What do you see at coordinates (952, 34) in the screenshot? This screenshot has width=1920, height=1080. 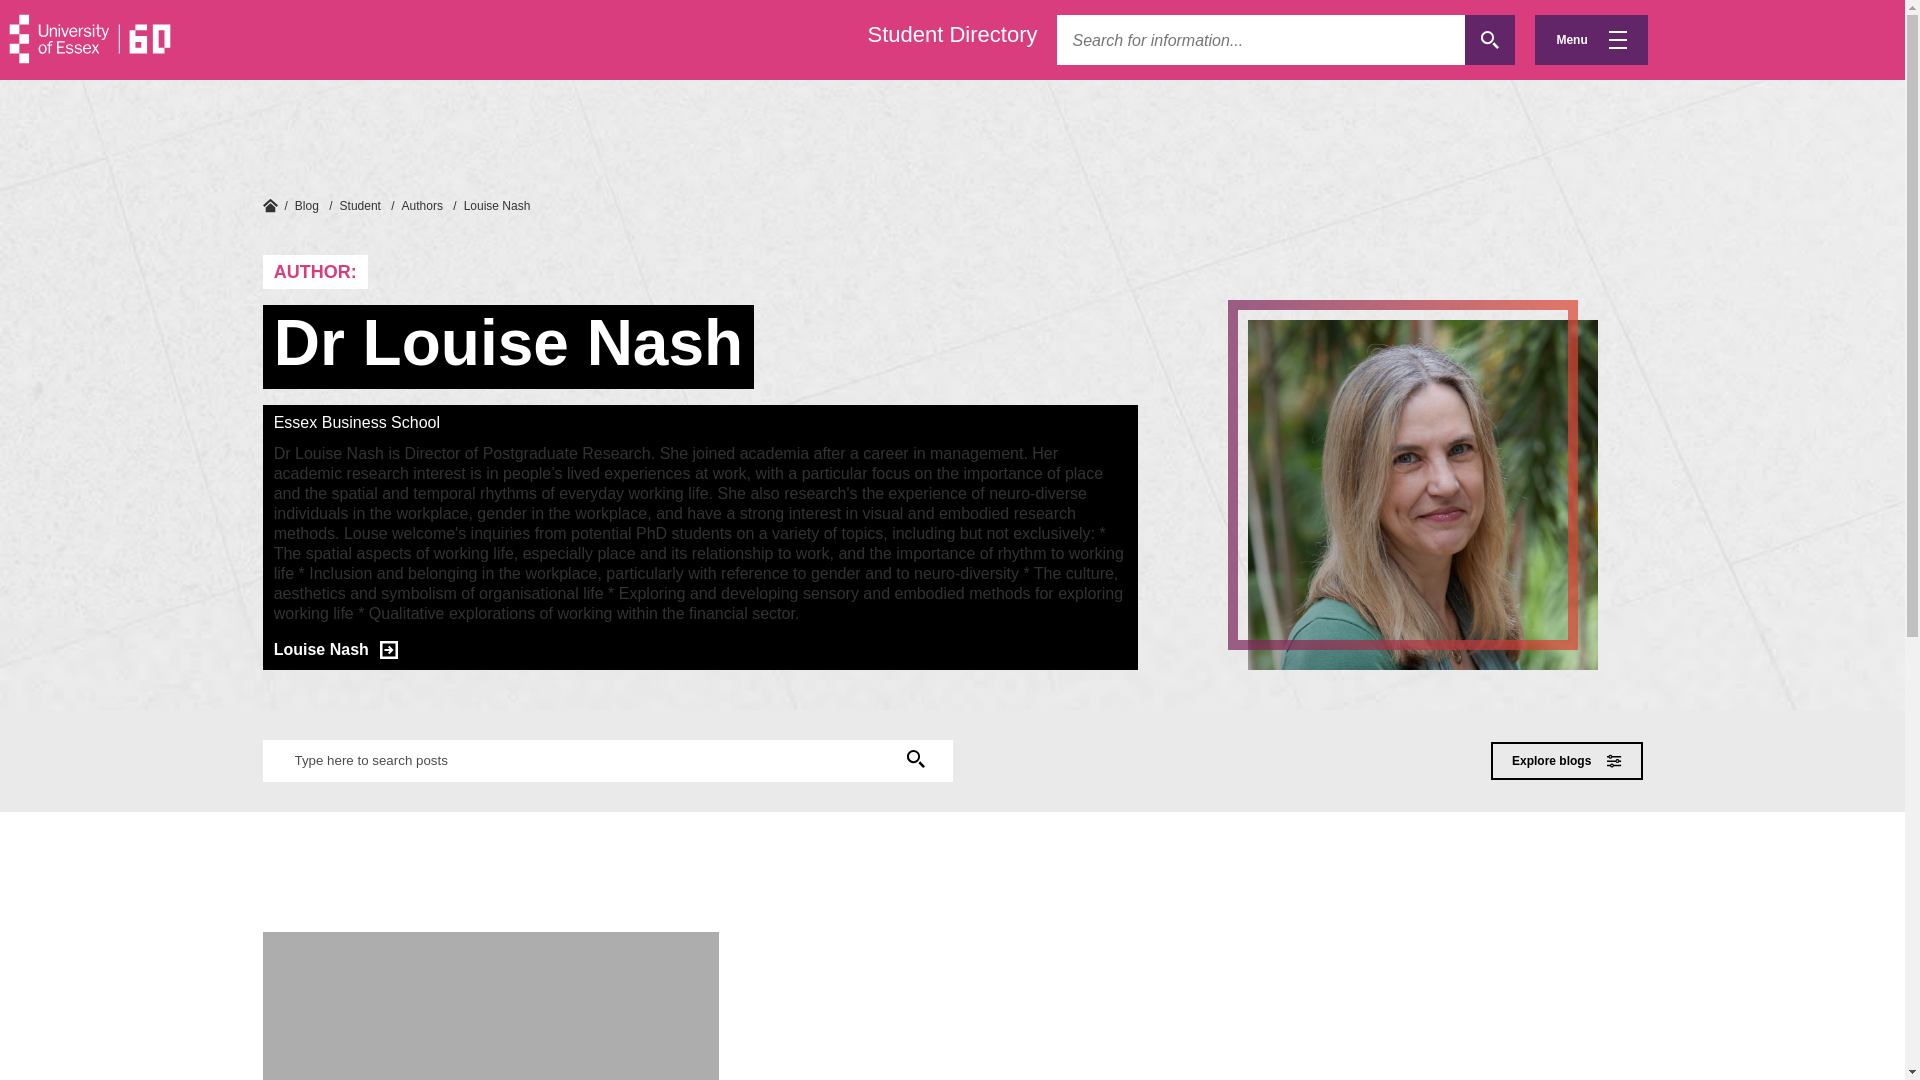 I see `Student Directory` at bounding box center [952, 34].